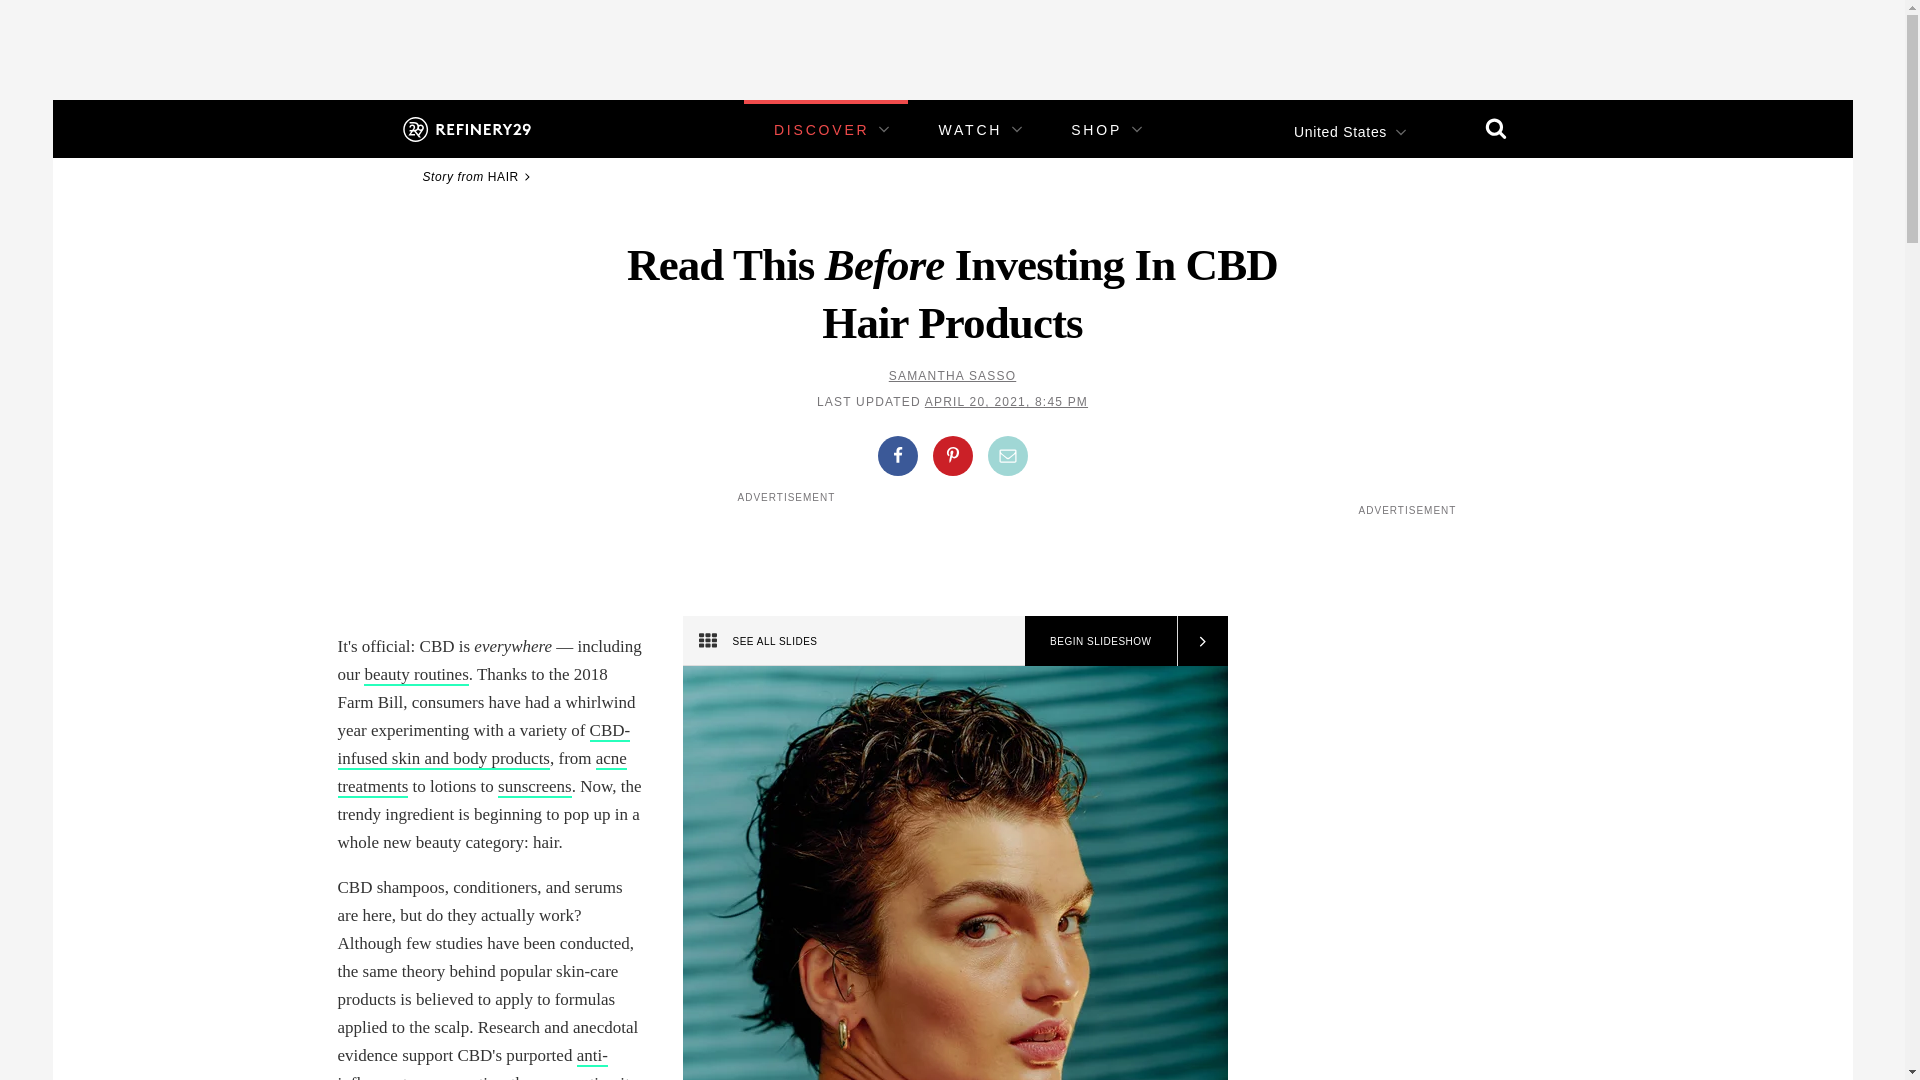  What do you see at coordinates (1100, 640) in the screenshot?
I see `BEGIN SLIDESHOW` at bounding box center [1100, 640].